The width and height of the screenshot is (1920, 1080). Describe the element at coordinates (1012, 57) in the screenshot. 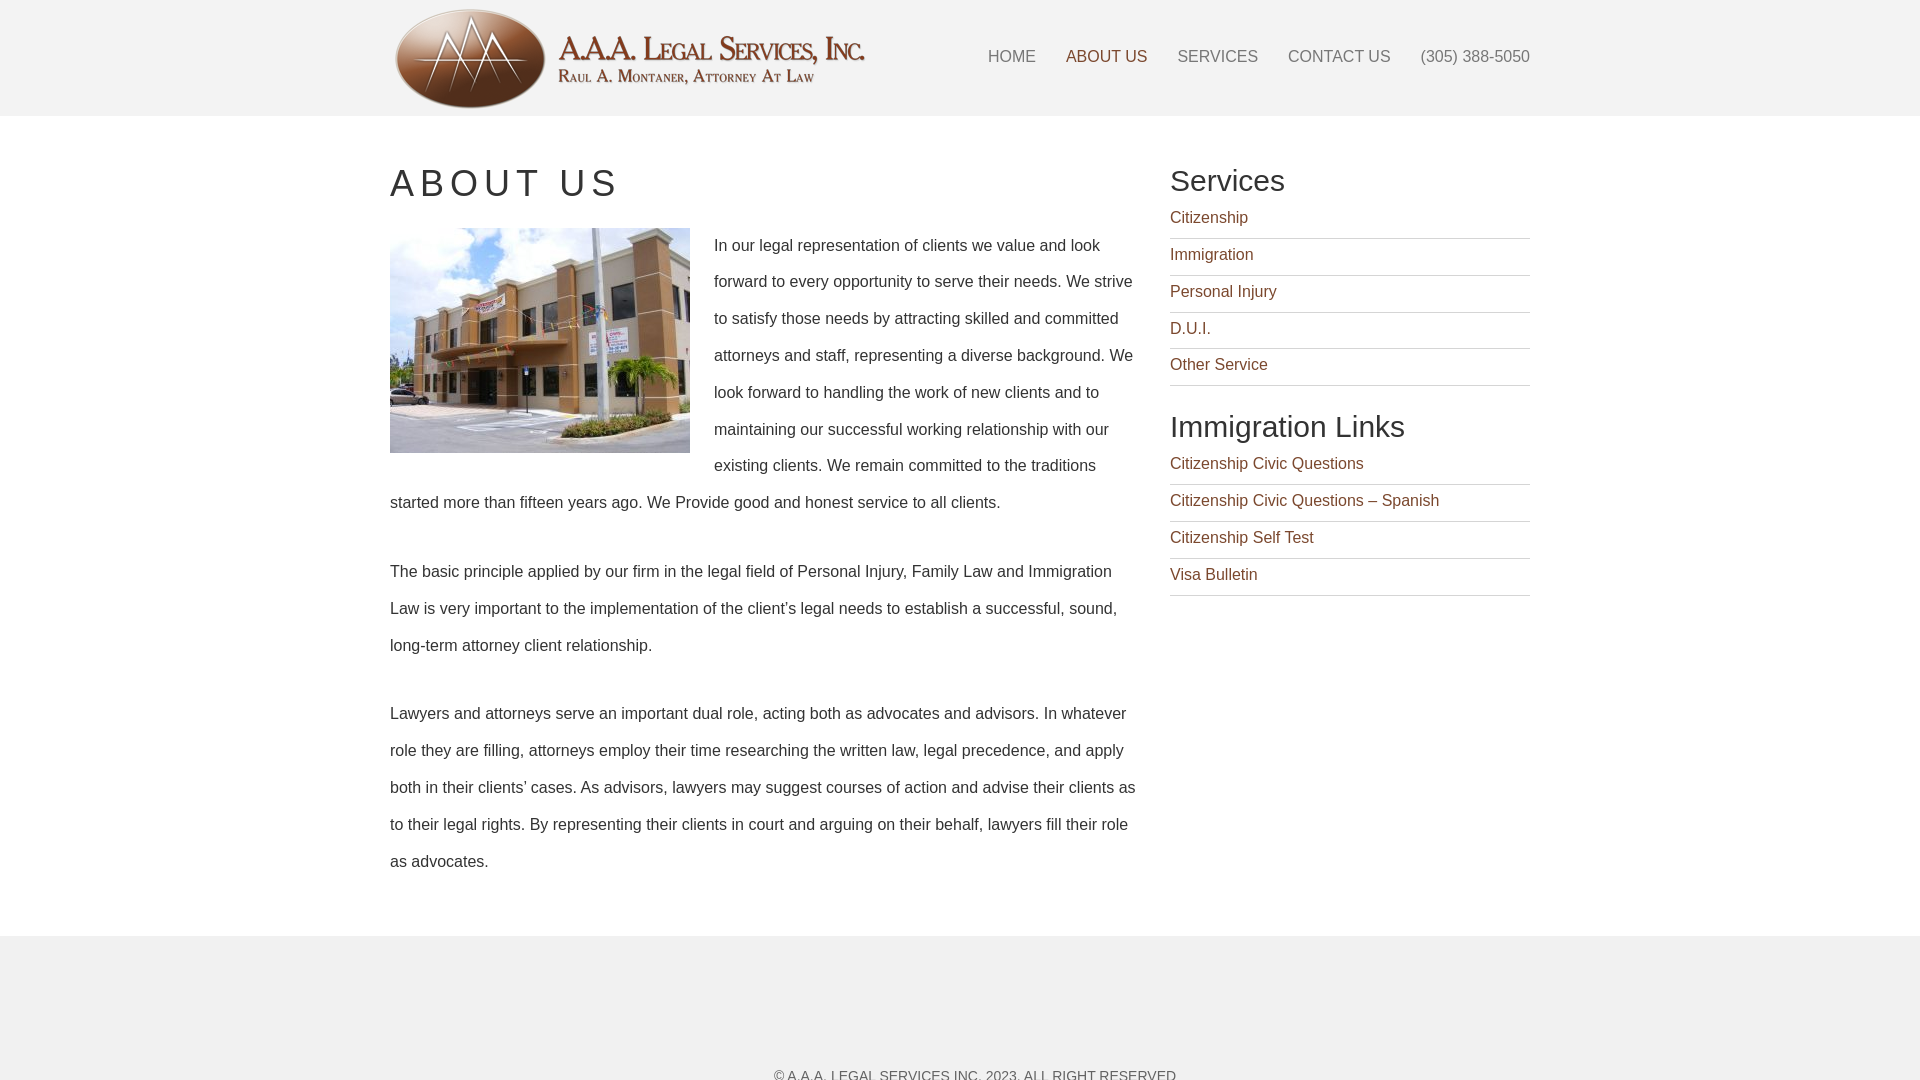

I see `HOME` at that location.